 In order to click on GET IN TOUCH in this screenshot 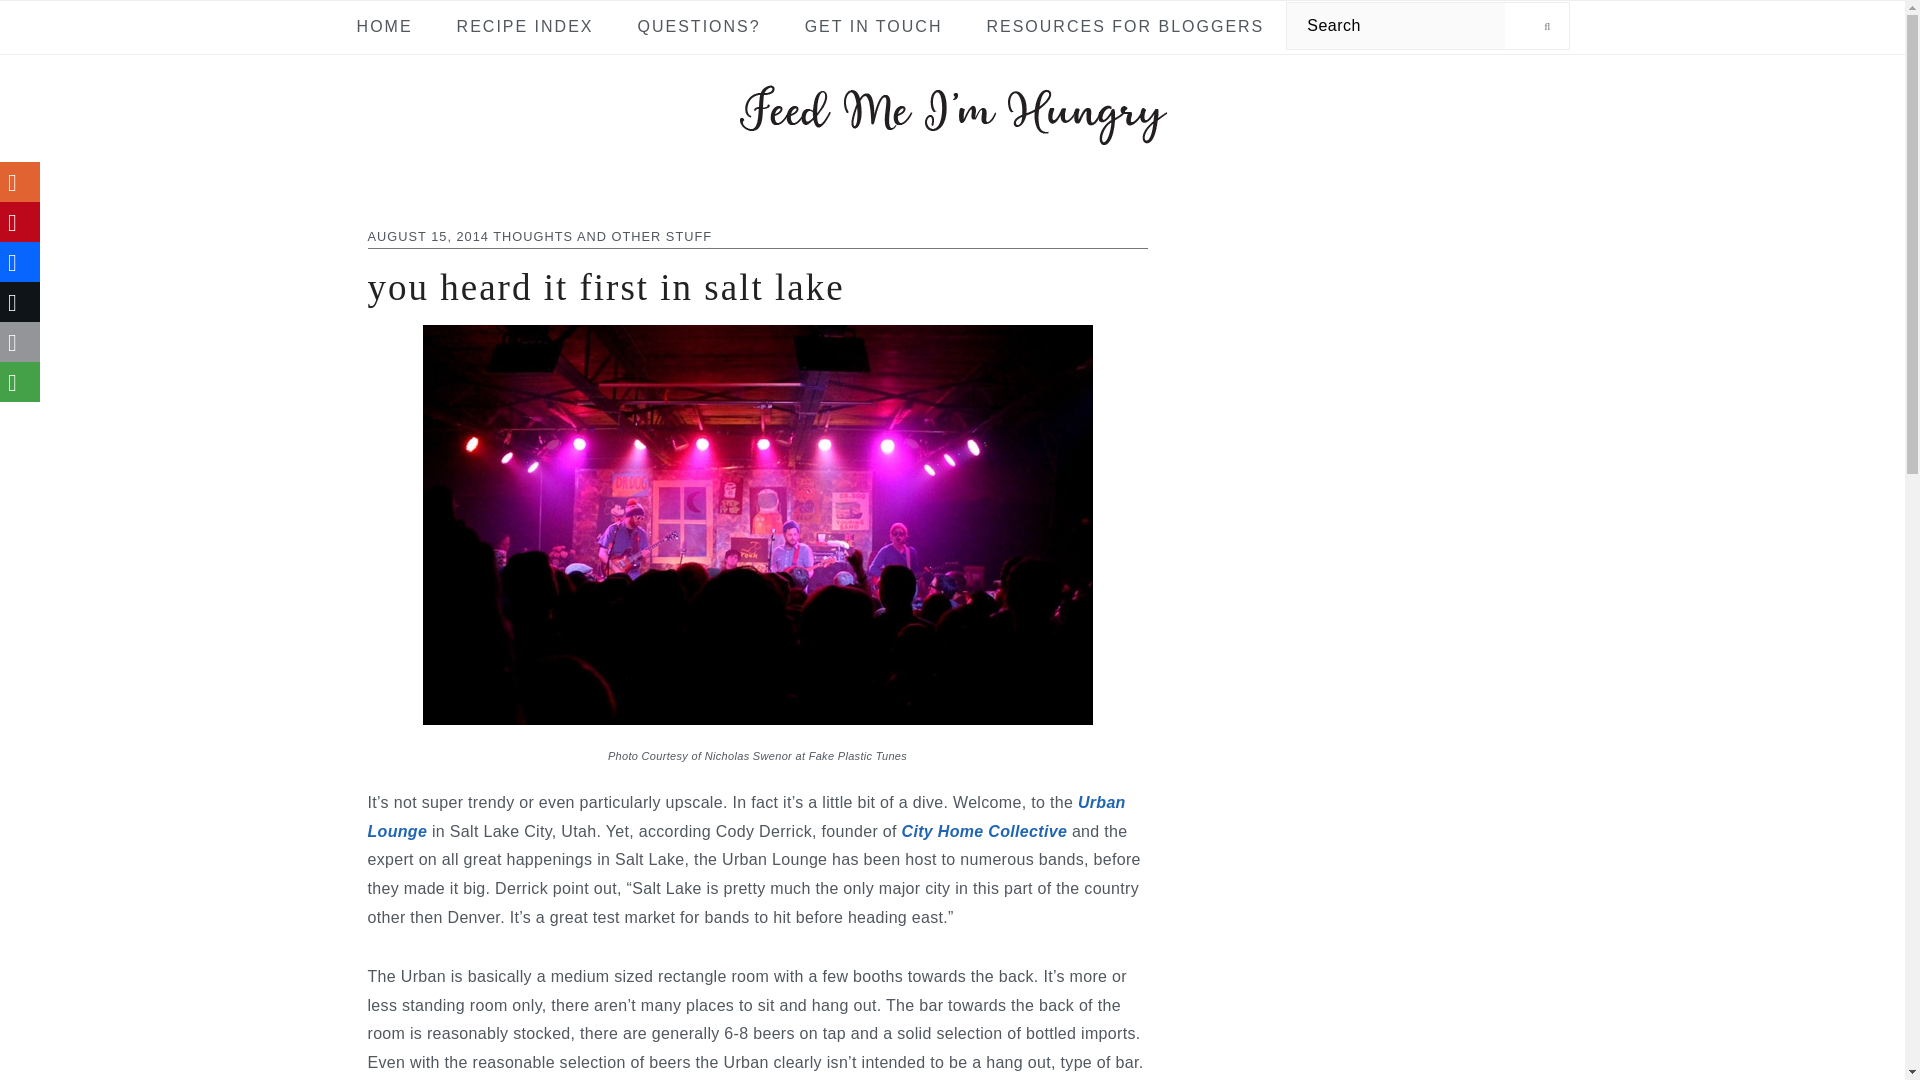, I will do `click(874, 26)`.